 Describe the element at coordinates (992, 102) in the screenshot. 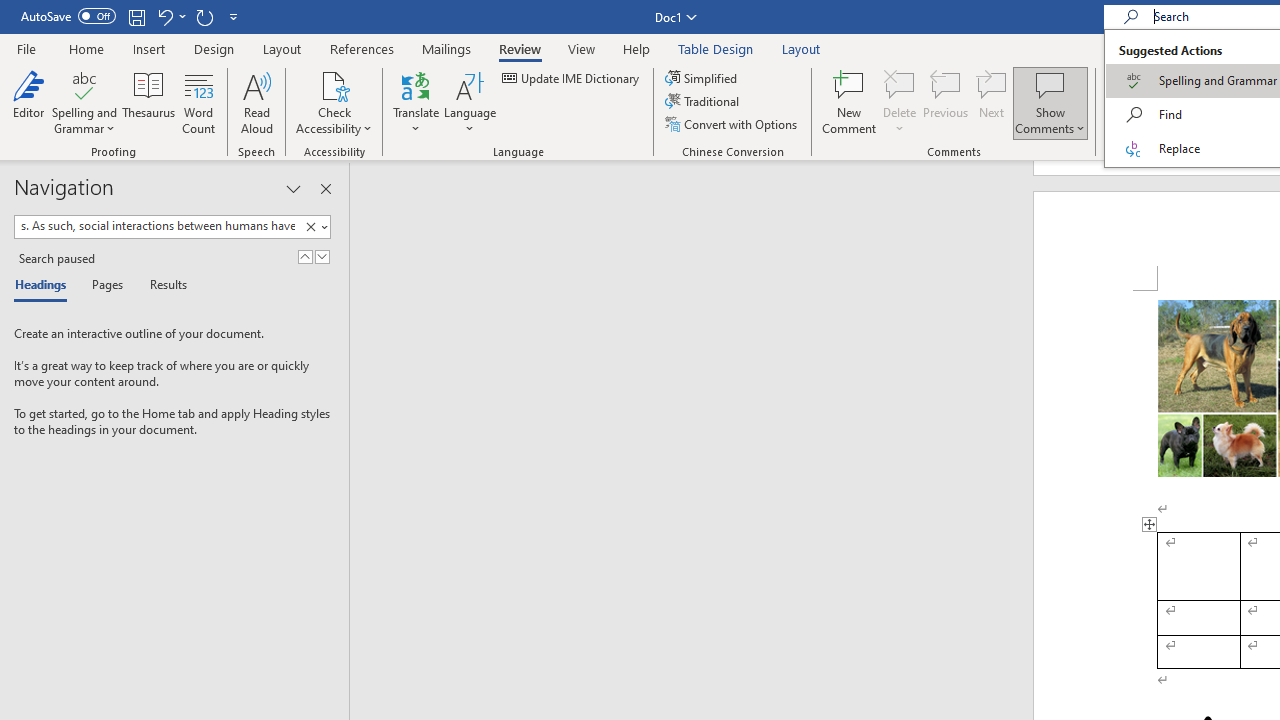

I see `Next` at that location.